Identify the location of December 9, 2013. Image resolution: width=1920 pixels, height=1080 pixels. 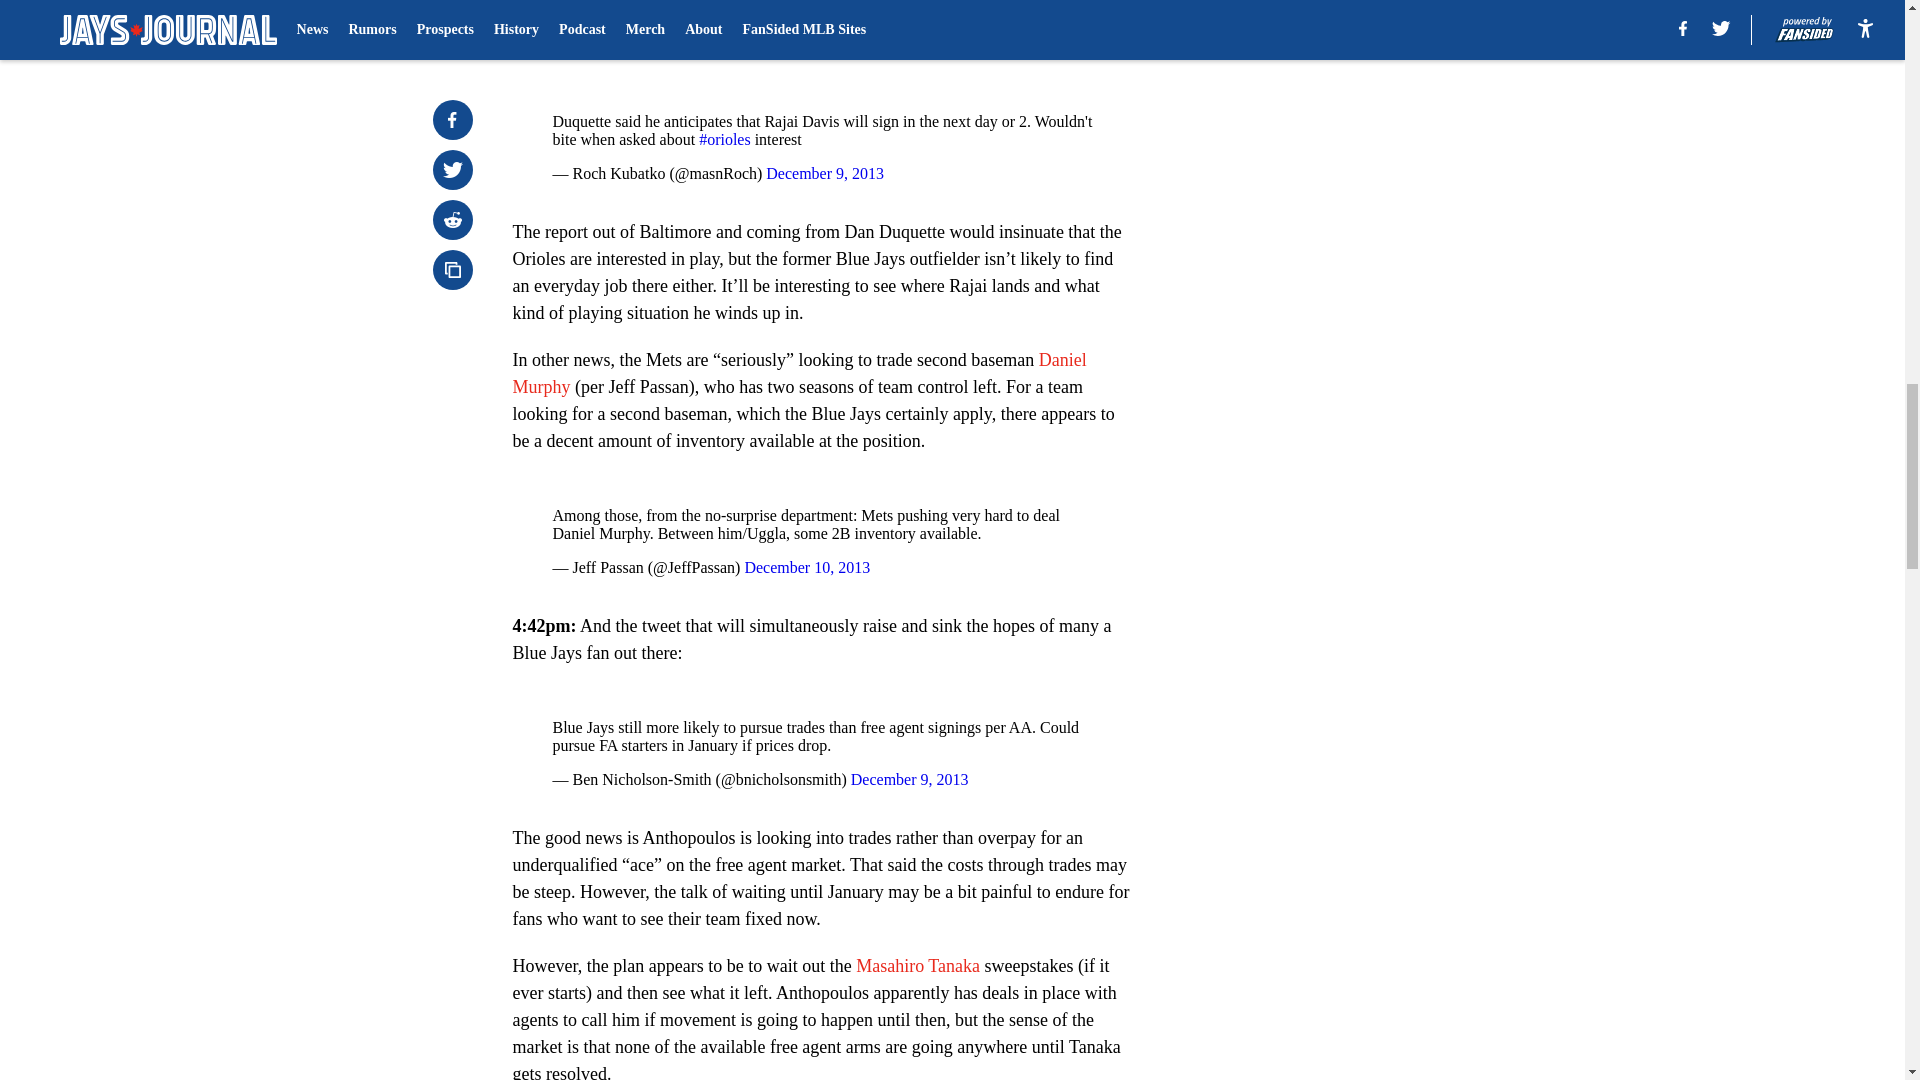
(824, 174).